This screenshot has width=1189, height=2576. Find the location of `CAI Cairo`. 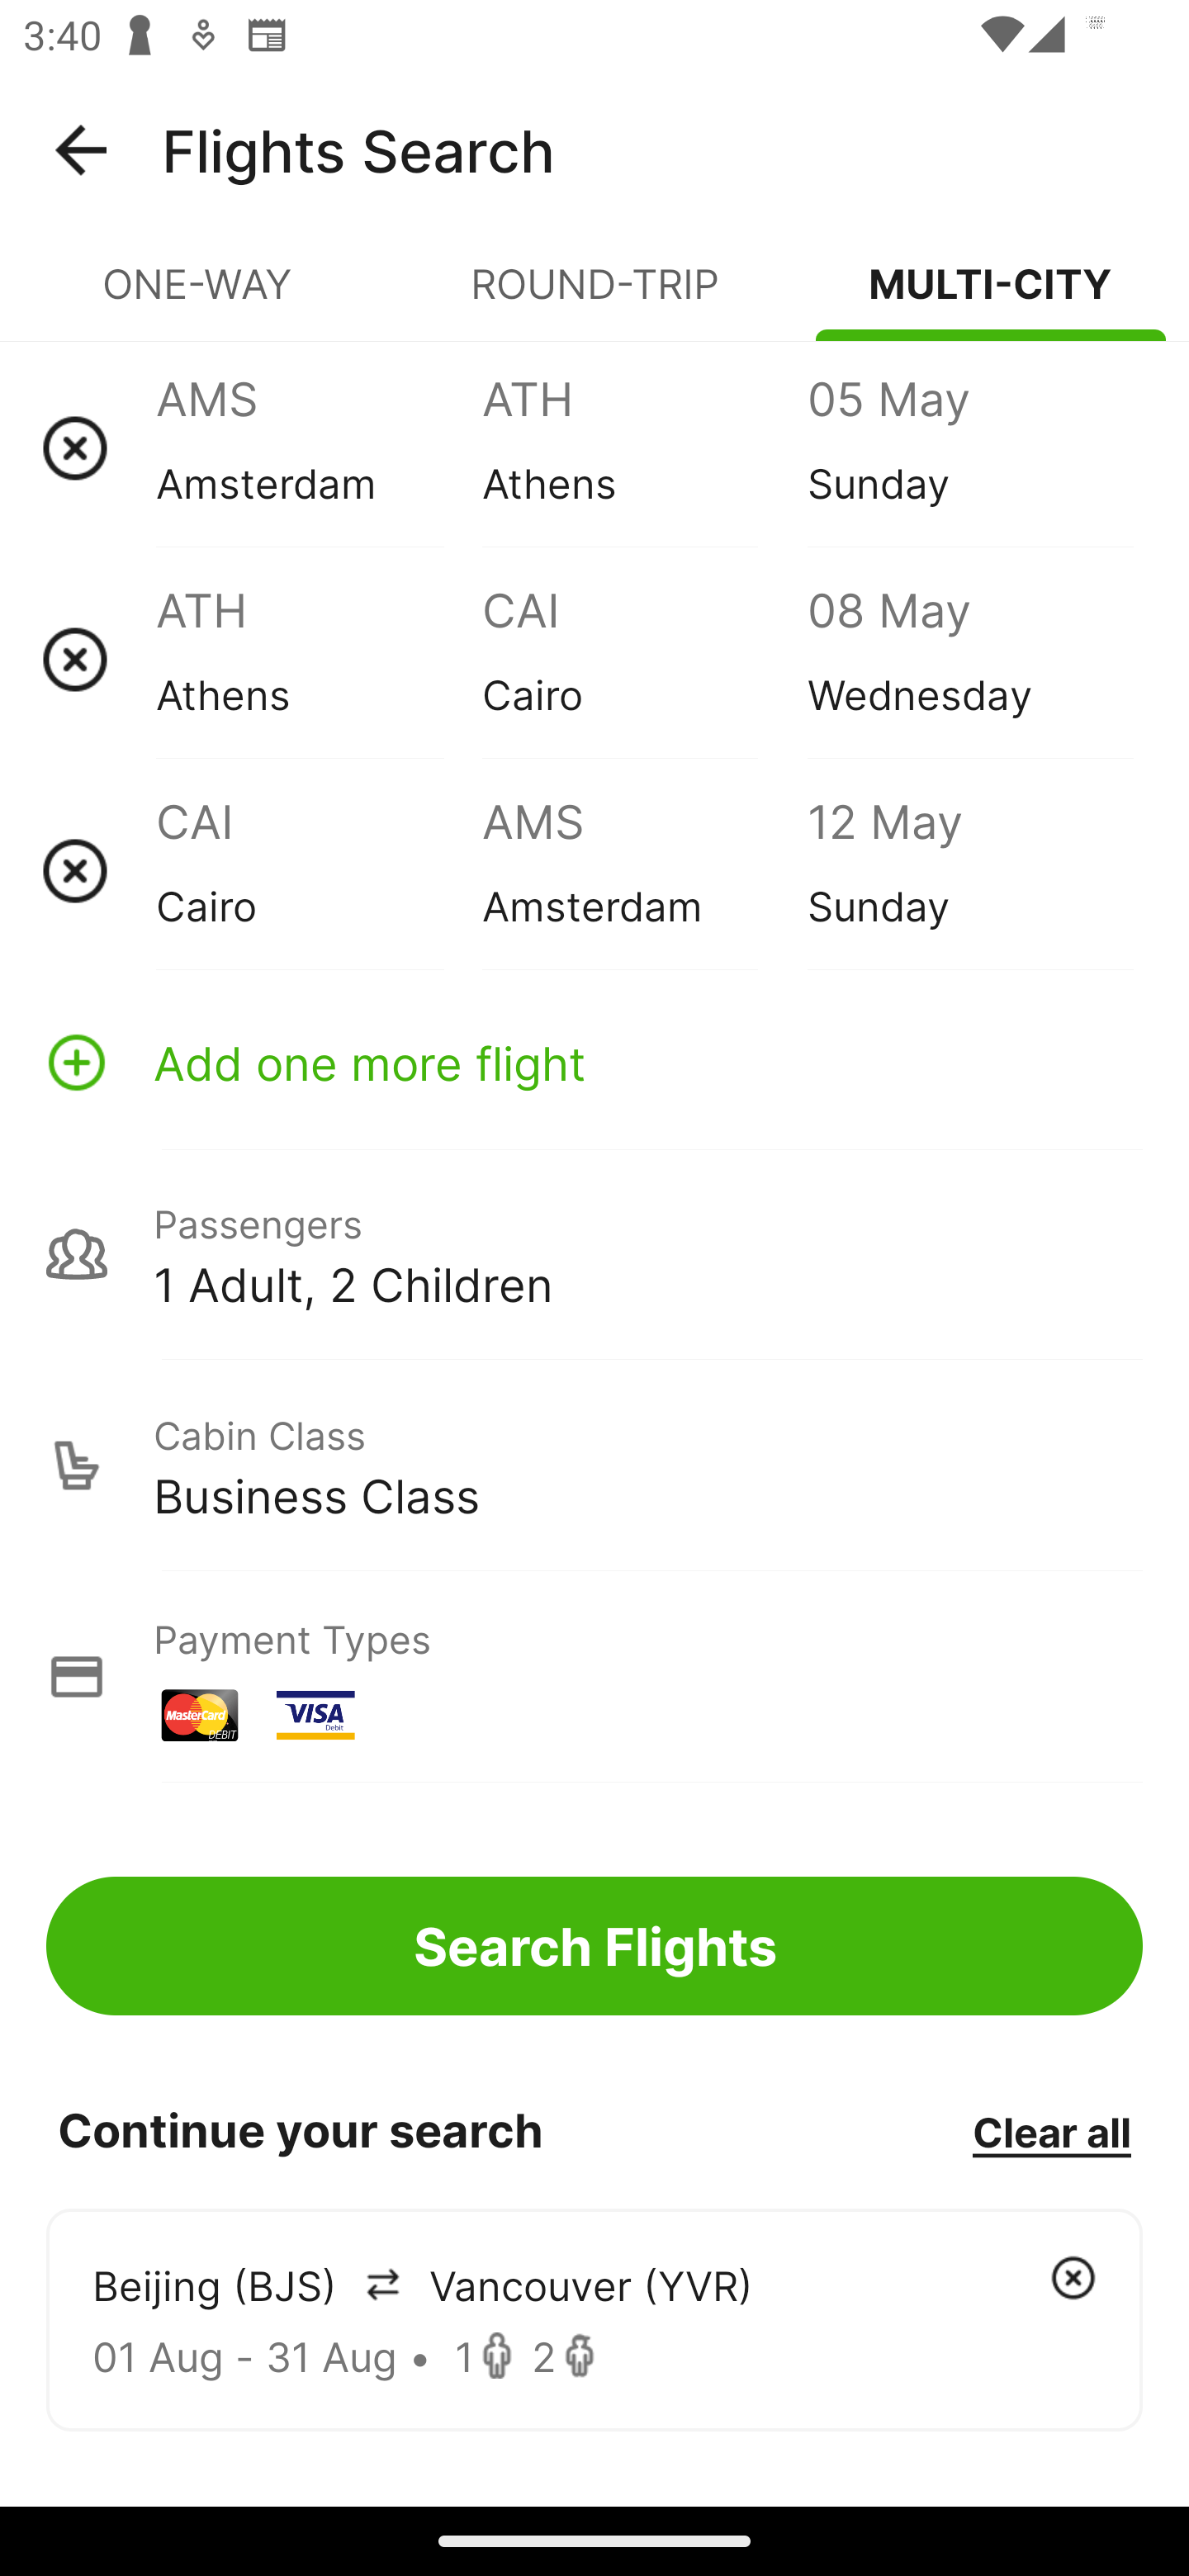

CAI Cairo is located at coordinates (644, 659).